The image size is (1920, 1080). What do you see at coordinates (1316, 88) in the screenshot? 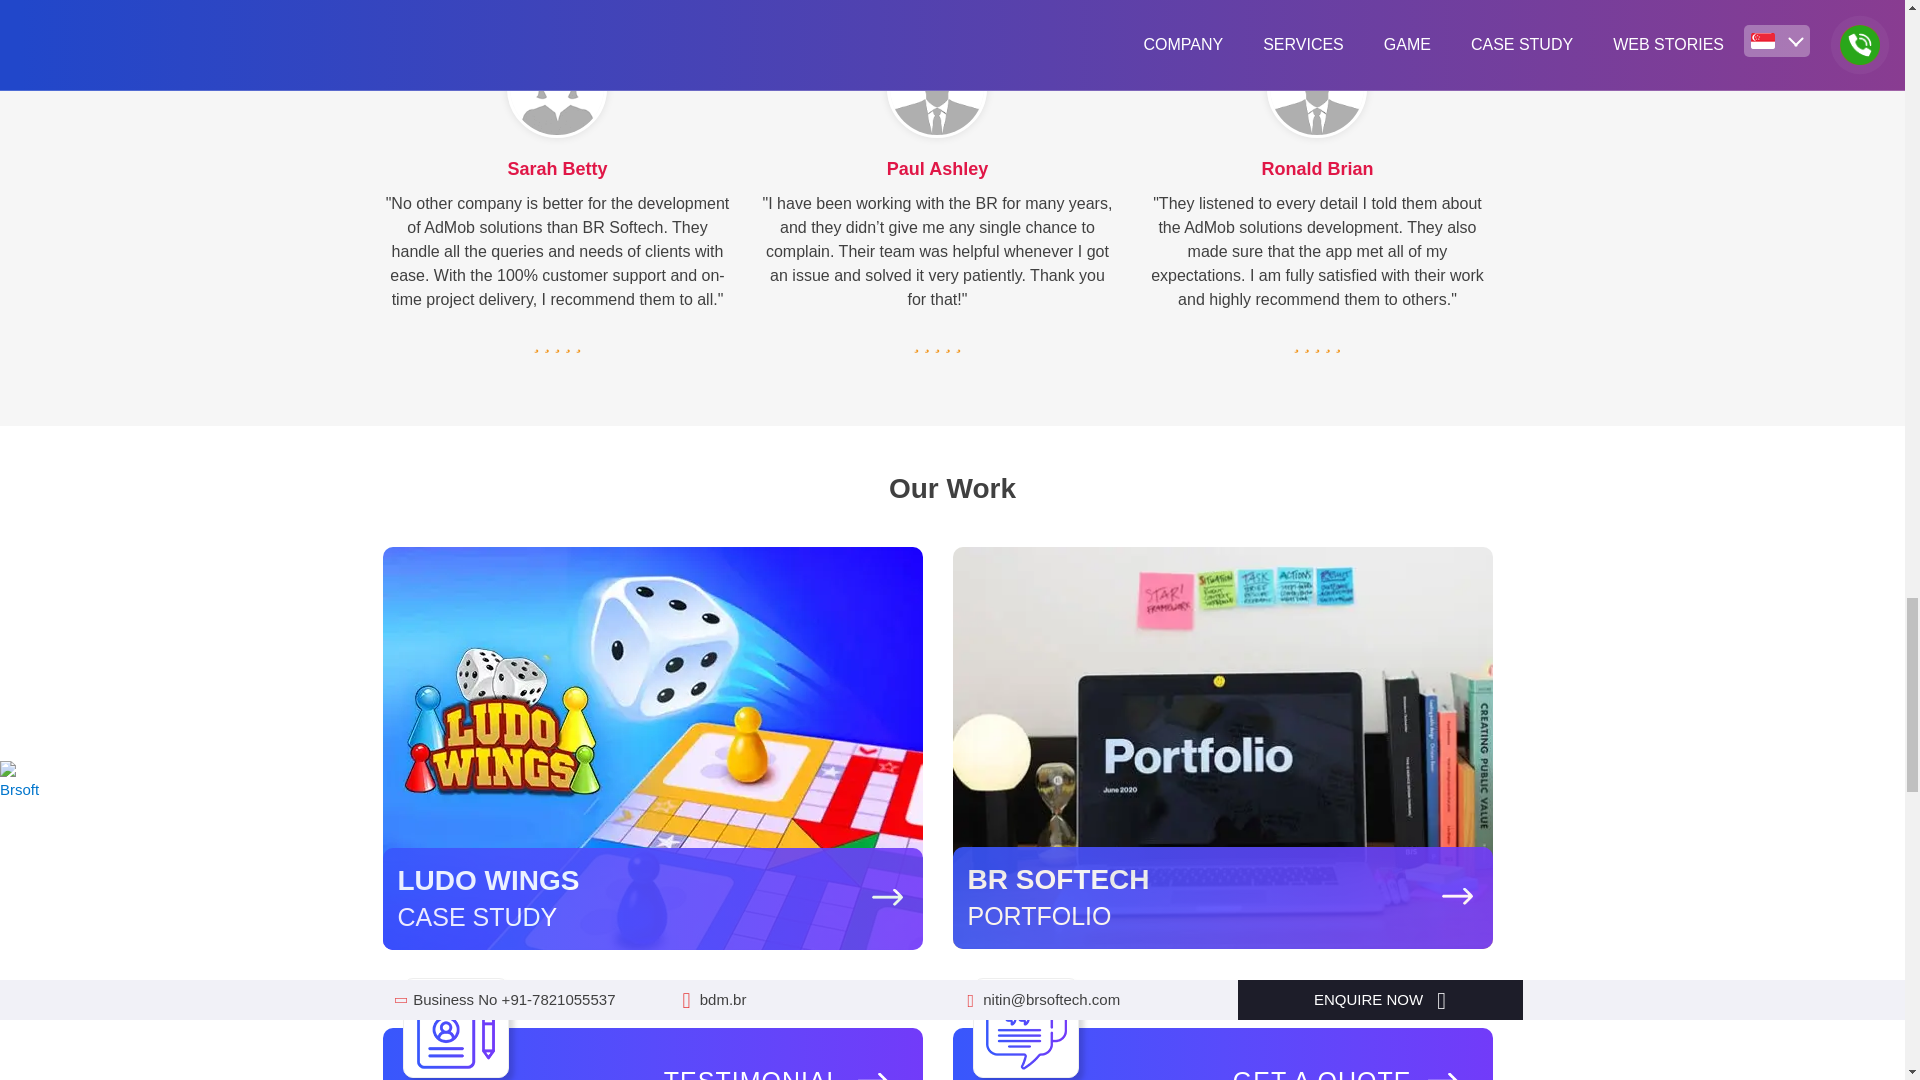
I see `Ronald Brian` at bounding box center [1316, 88].